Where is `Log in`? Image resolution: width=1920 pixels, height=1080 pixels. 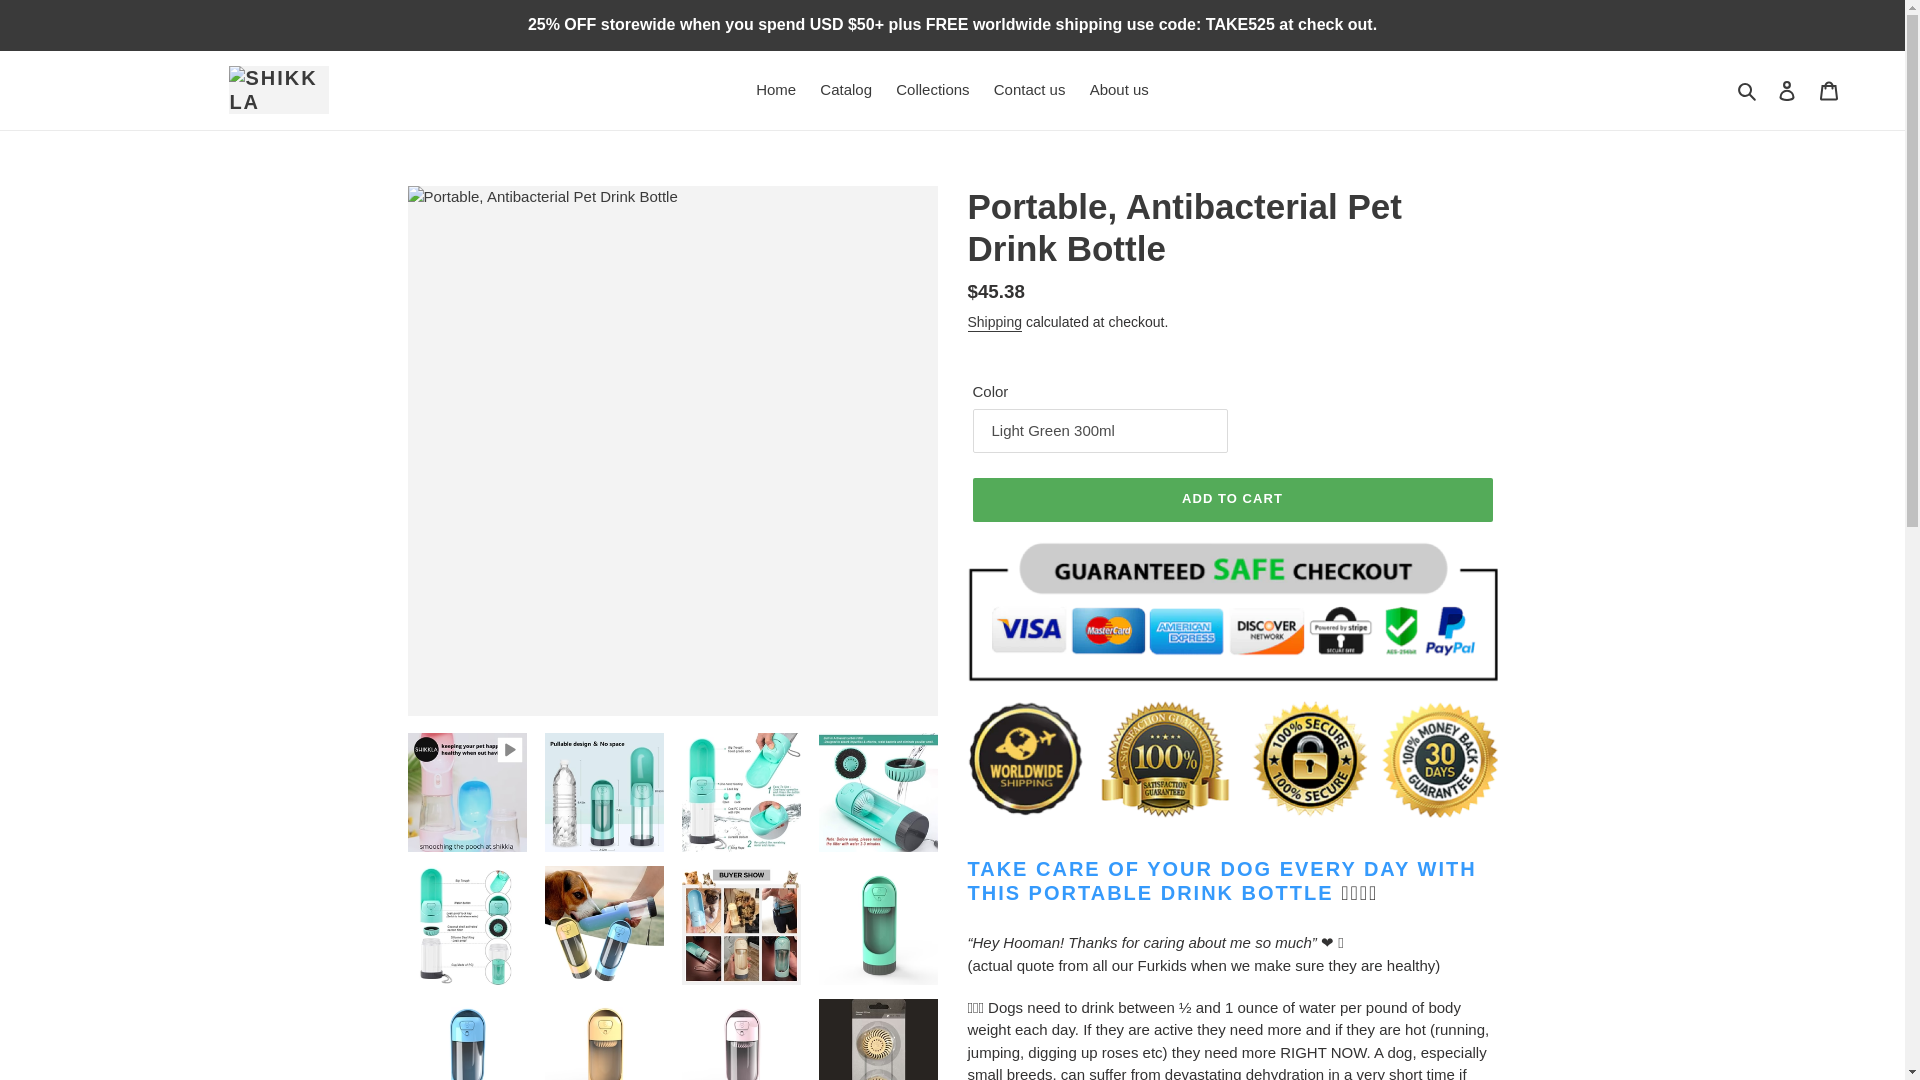
Log in is located at coordinates (1787, 90).